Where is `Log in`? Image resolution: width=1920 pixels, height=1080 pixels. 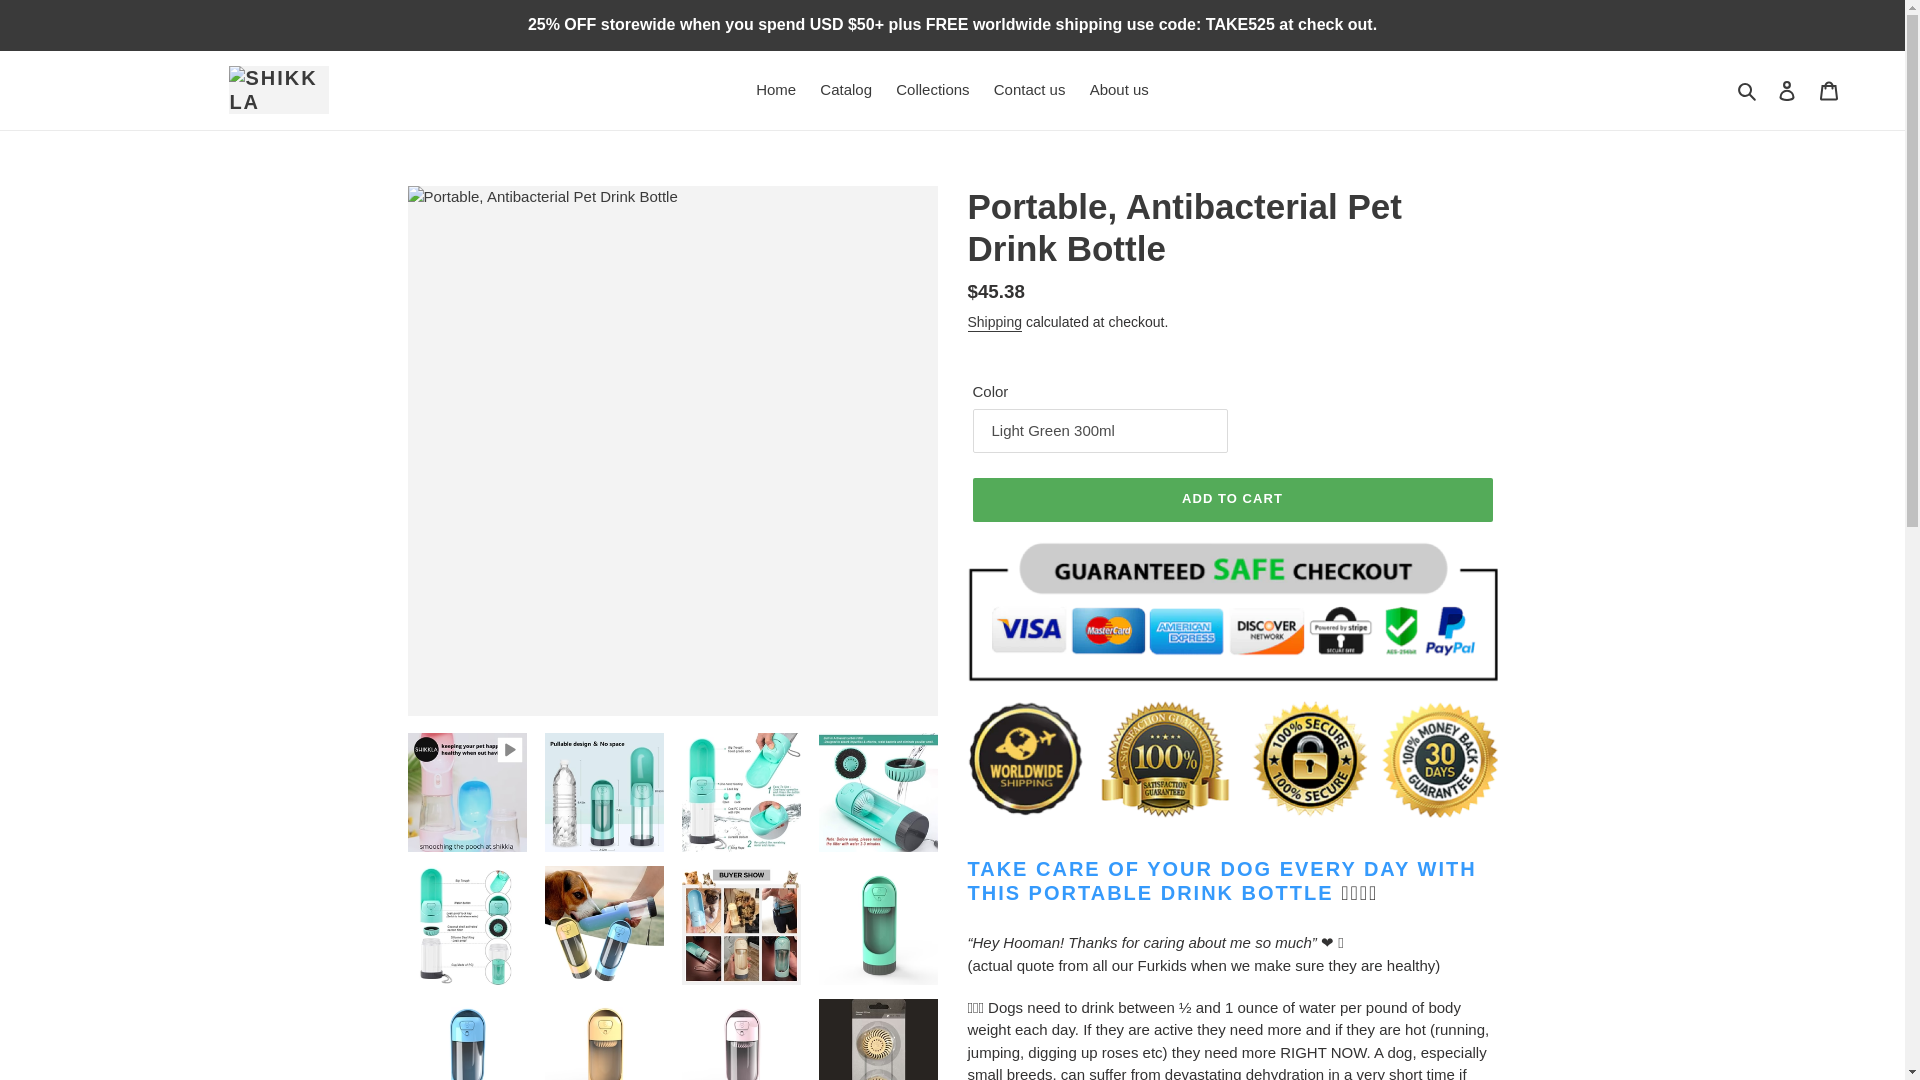
Log in is located at coordinates (1787, 90).